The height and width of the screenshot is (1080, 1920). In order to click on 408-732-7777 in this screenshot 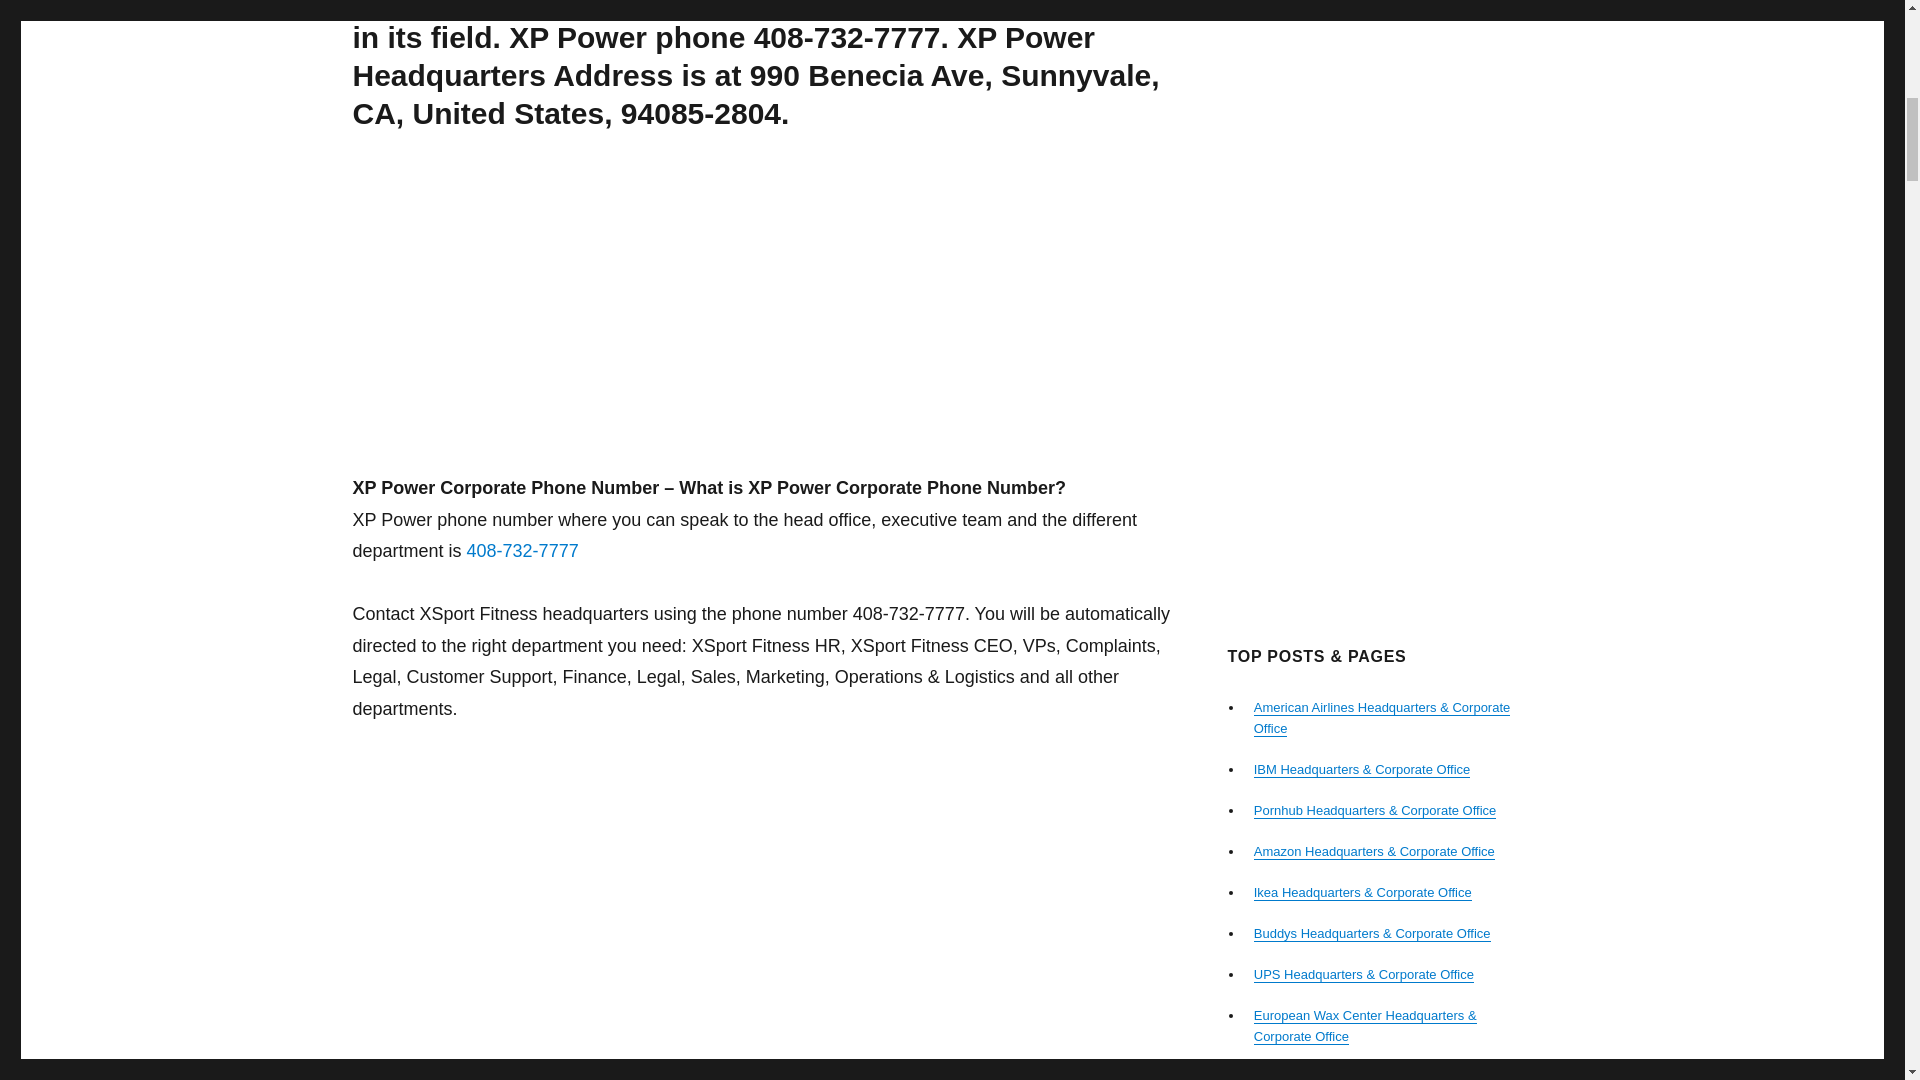, I will do `click(522, 550)`.